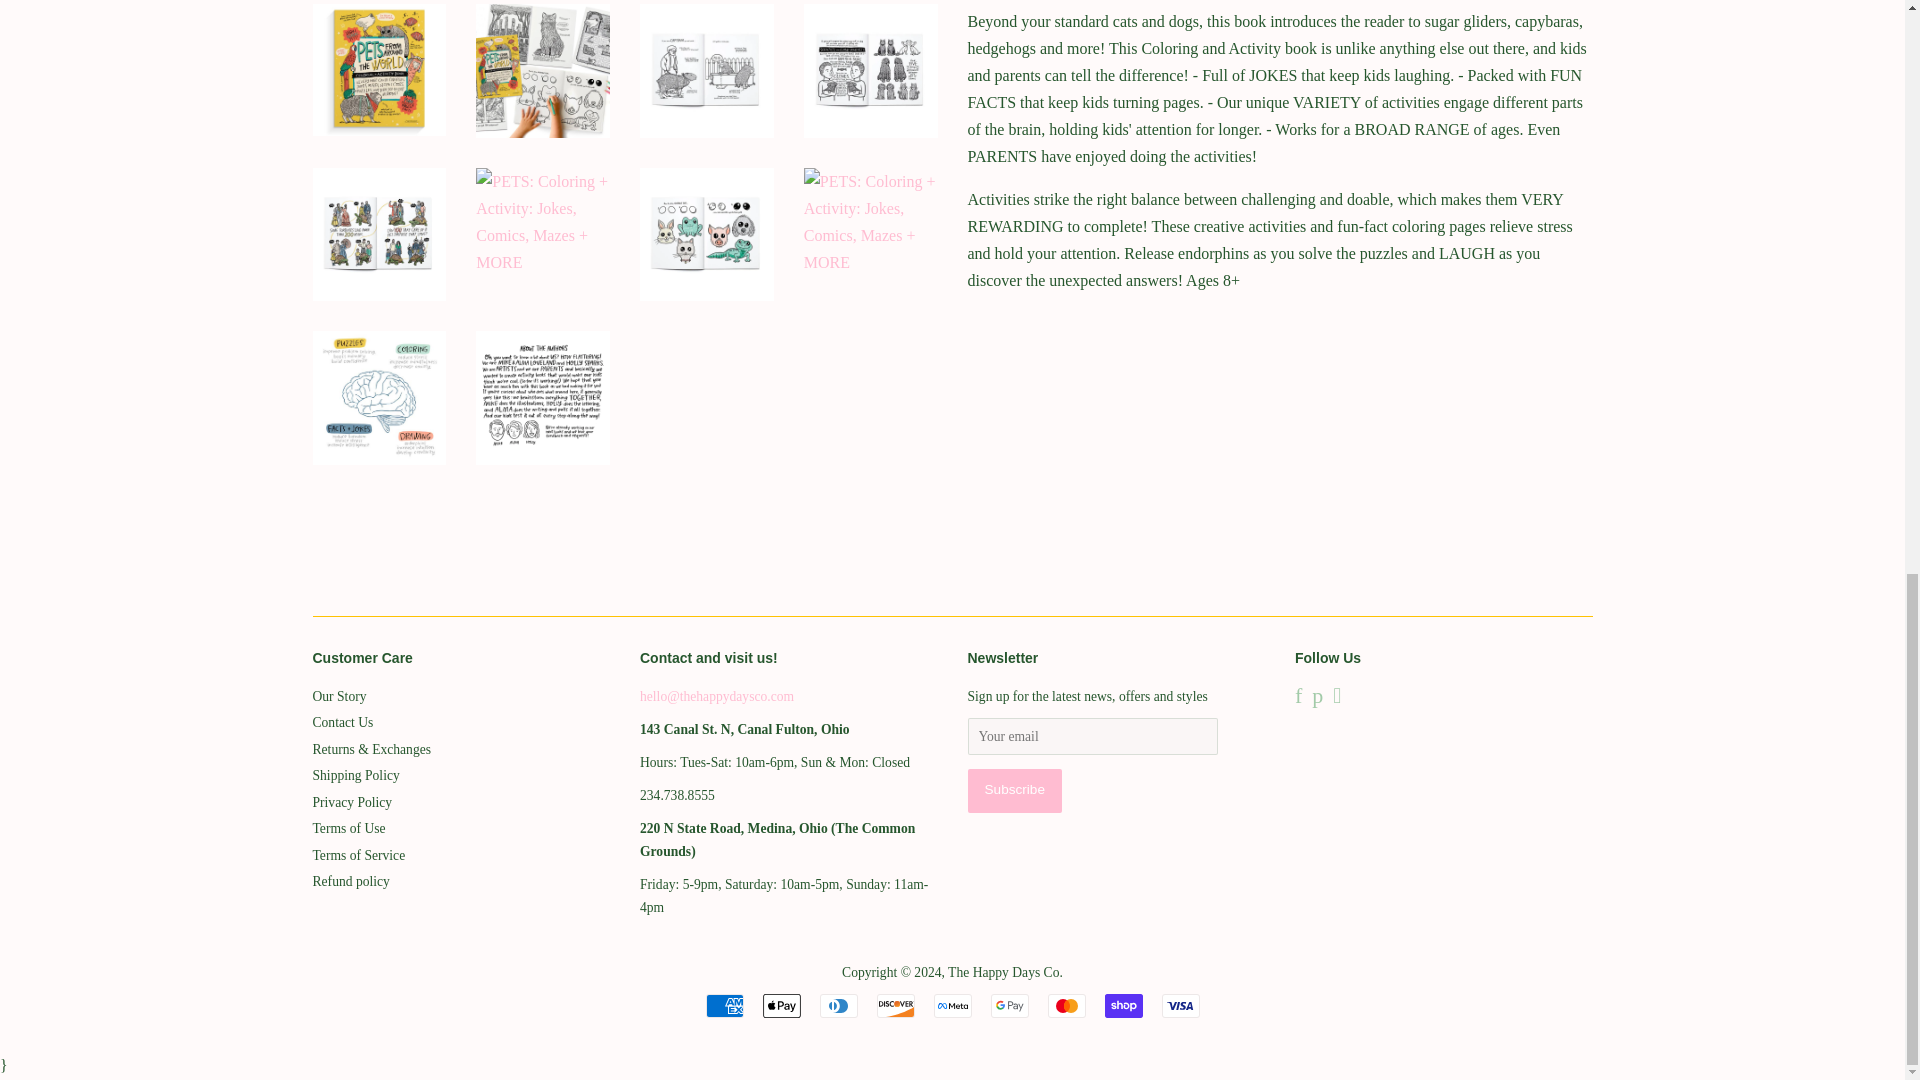 Image resolution: width=1920 pixels, height=1080 pixels. What do you see at coordinates (838, 1006) in the screenshot?
I see `Diners Club` at bounding box center [838, 1006].